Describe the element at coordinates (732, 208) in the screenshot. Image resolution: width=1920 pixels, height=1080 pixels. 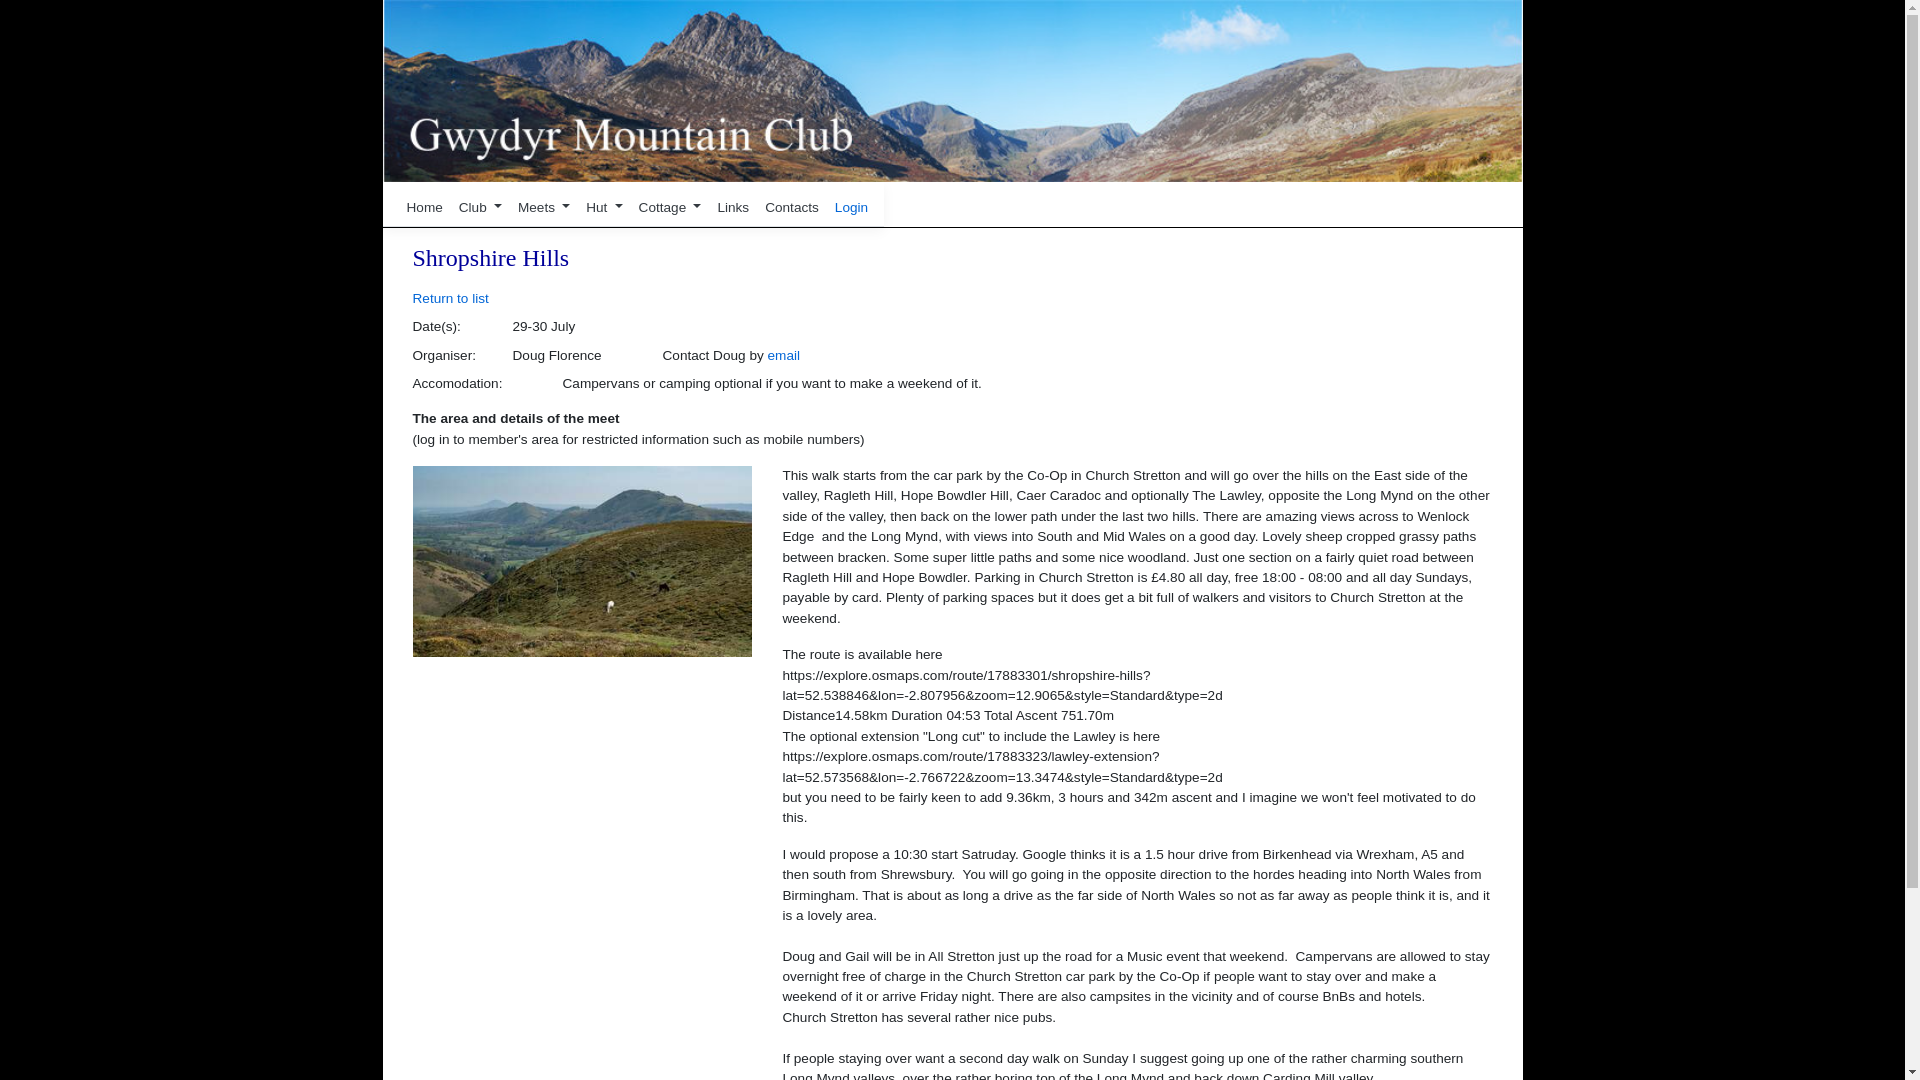
I see `Links` at that location.